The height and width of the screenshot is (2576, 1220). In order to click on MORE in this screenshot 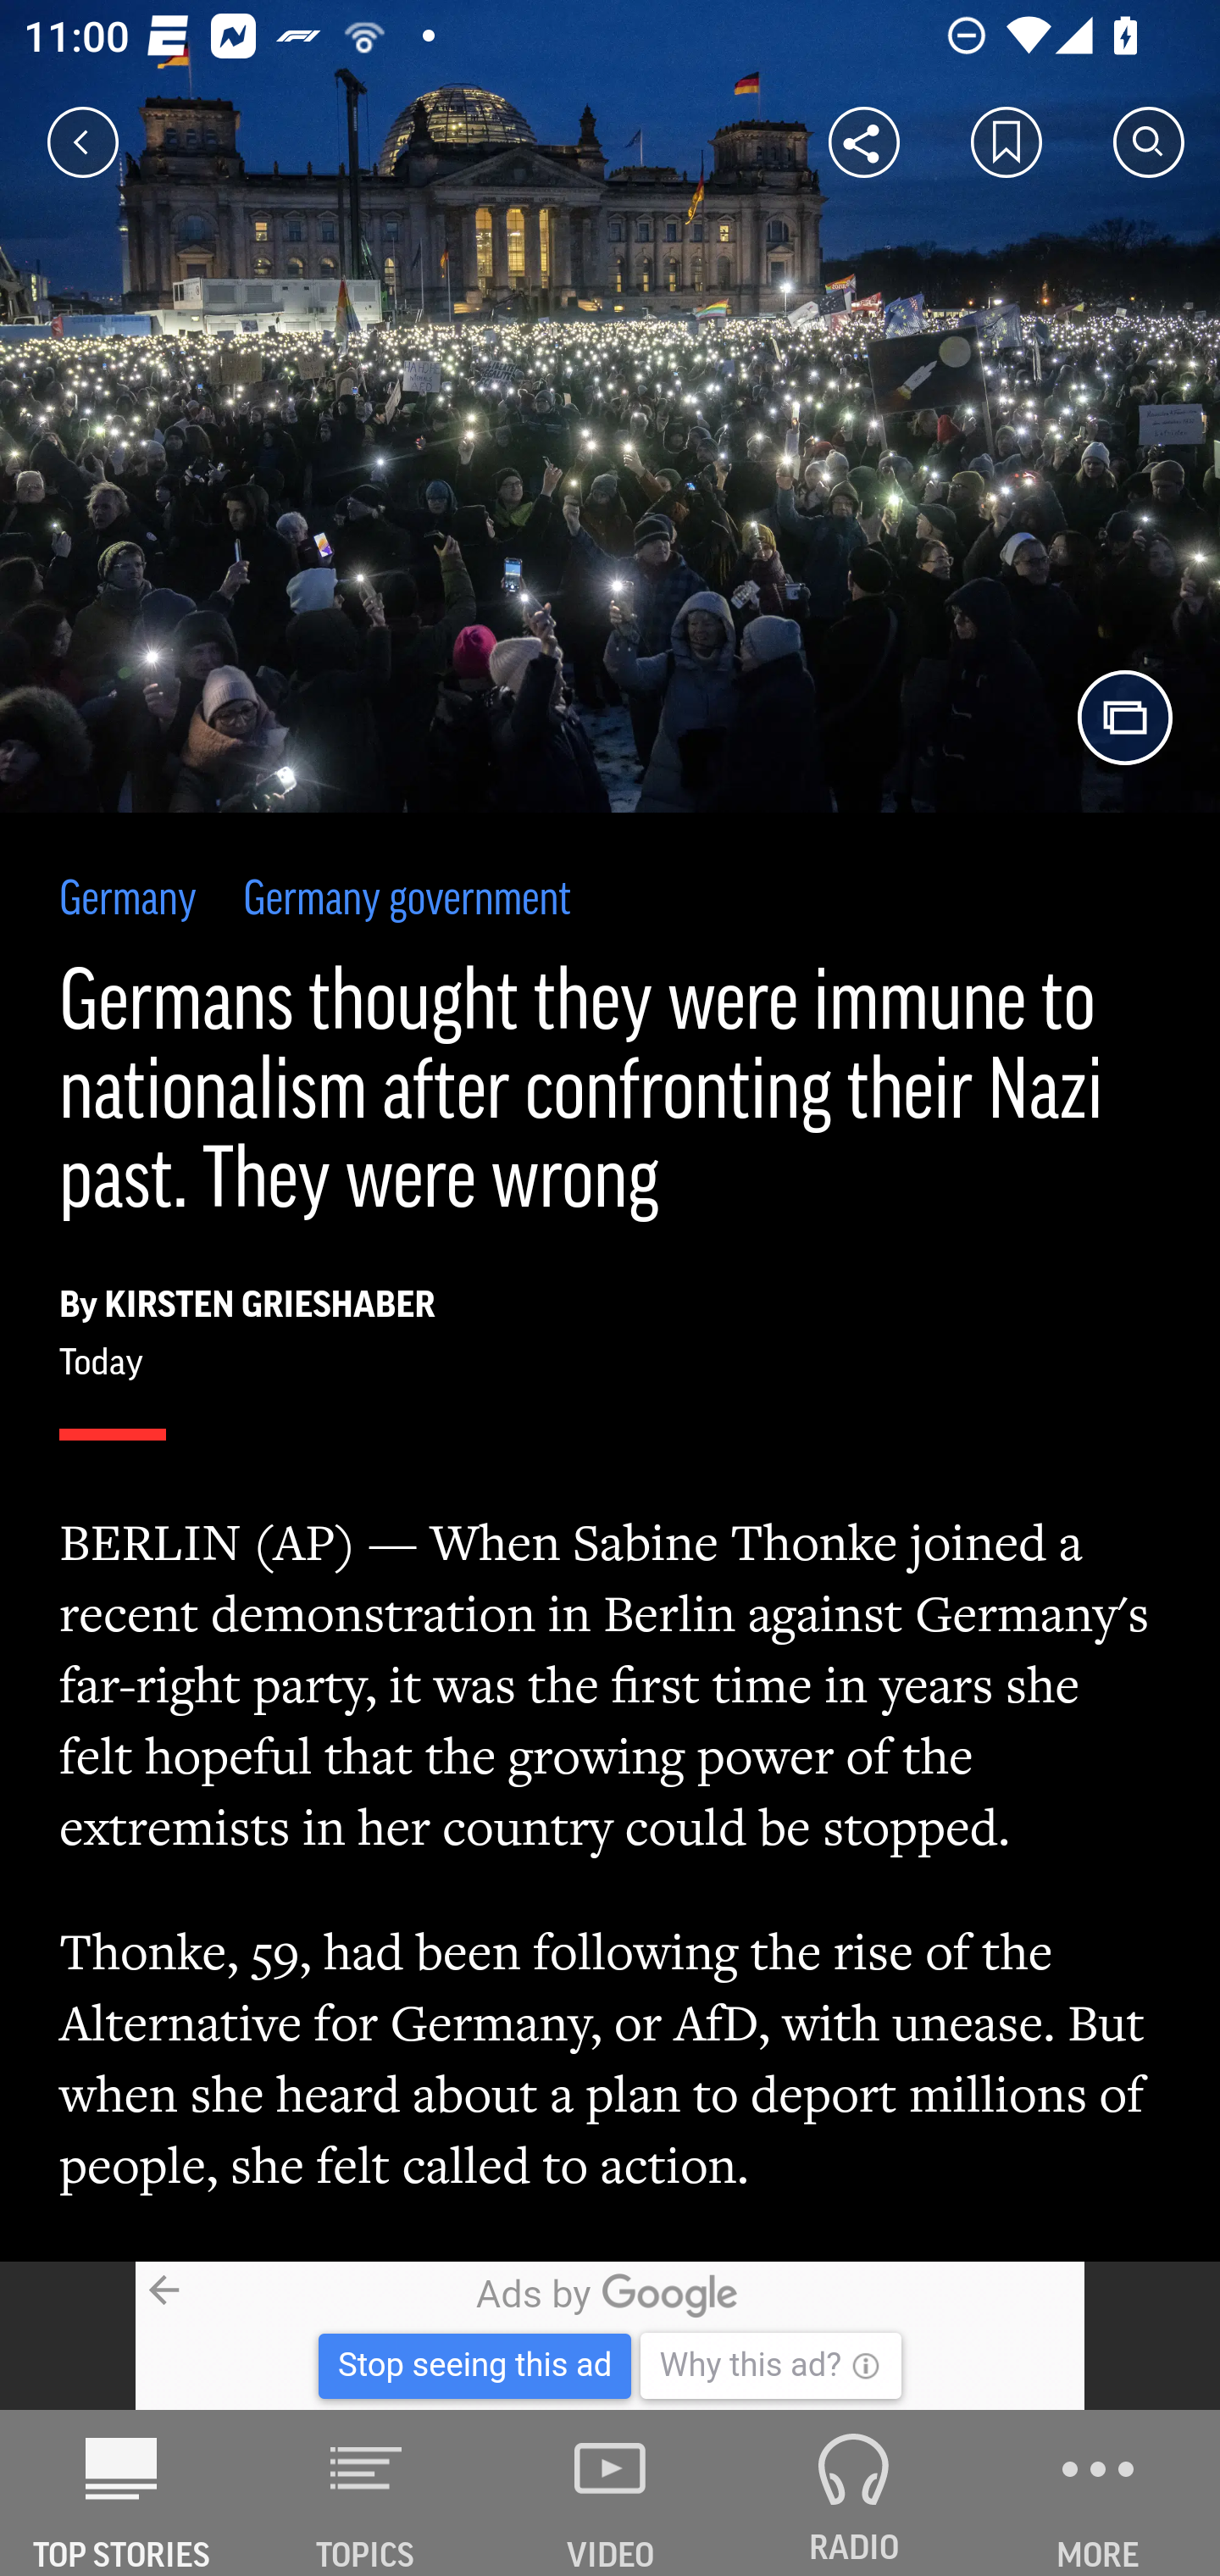, I will do `click(1098, 2493)`.